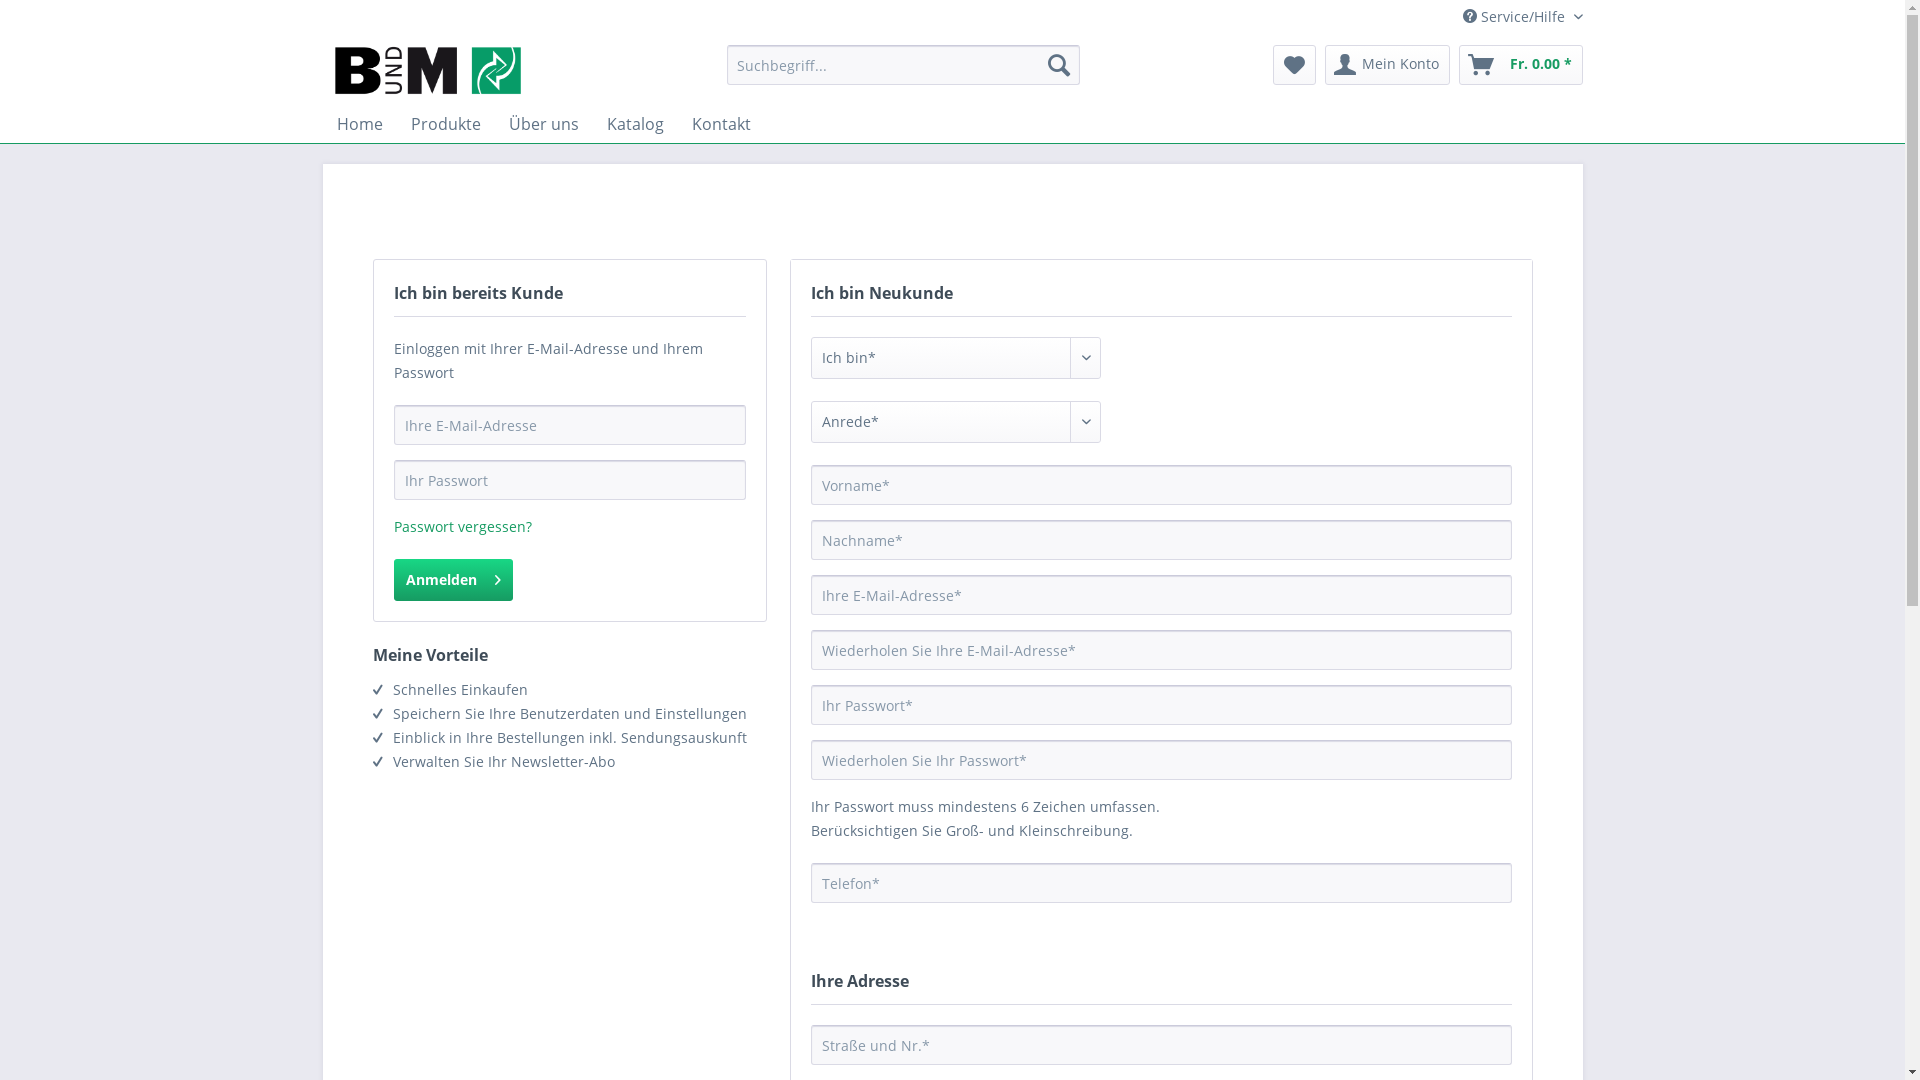 This screenshot has height=1080, width=1920. Describe the element at coordinates (359, 124) in the screenshot. I see `Home` at that location.